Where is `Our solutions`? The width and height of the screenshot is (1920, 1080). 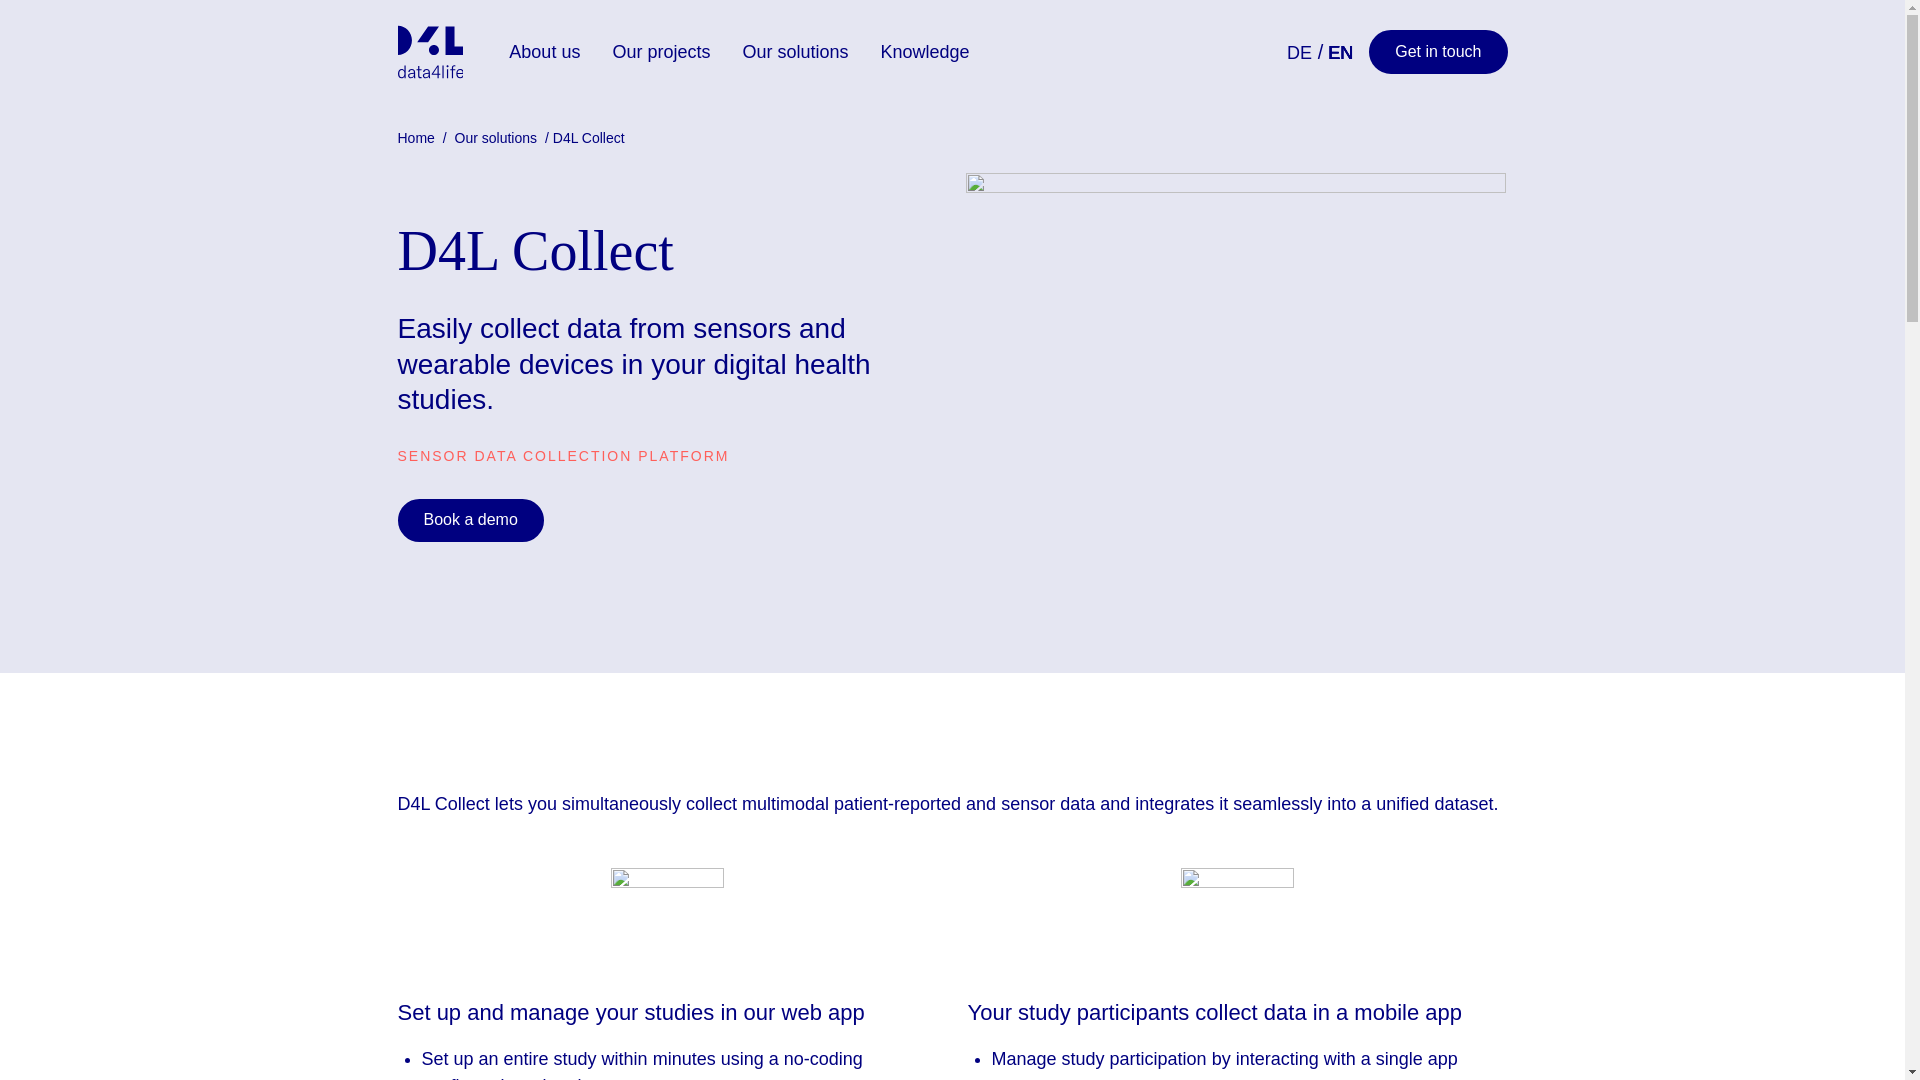 Our solutions is located at coordinates (498, 137).